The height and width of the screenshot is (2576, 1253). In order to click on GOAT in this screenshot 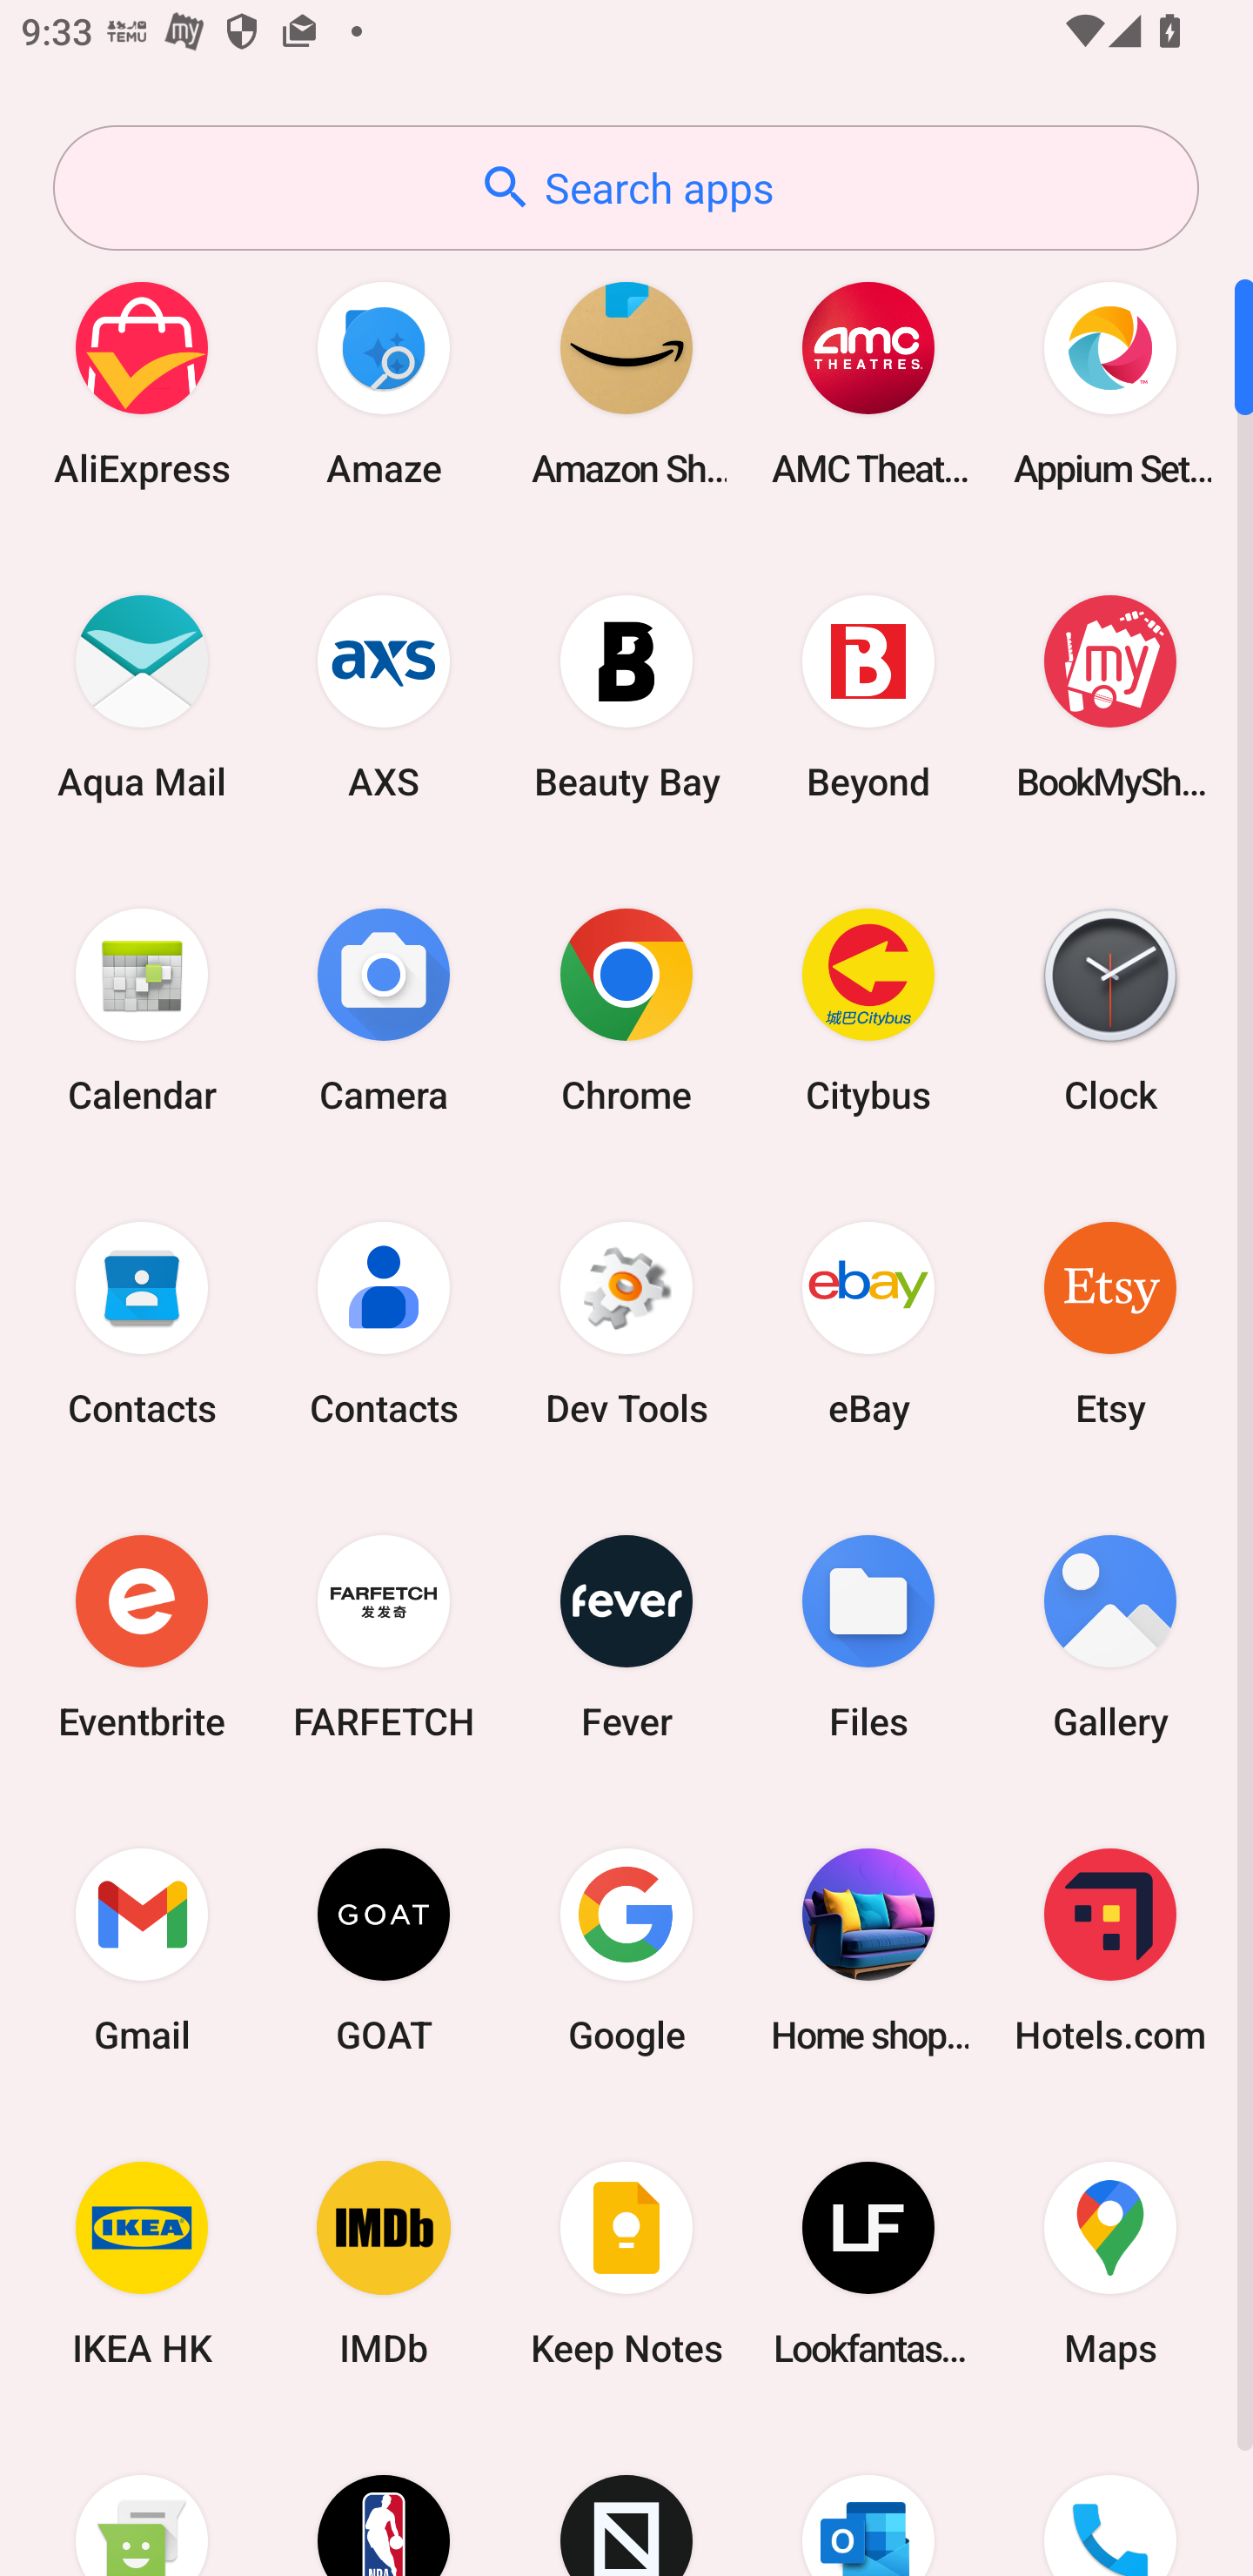, I will do `click(384, 1949)`.